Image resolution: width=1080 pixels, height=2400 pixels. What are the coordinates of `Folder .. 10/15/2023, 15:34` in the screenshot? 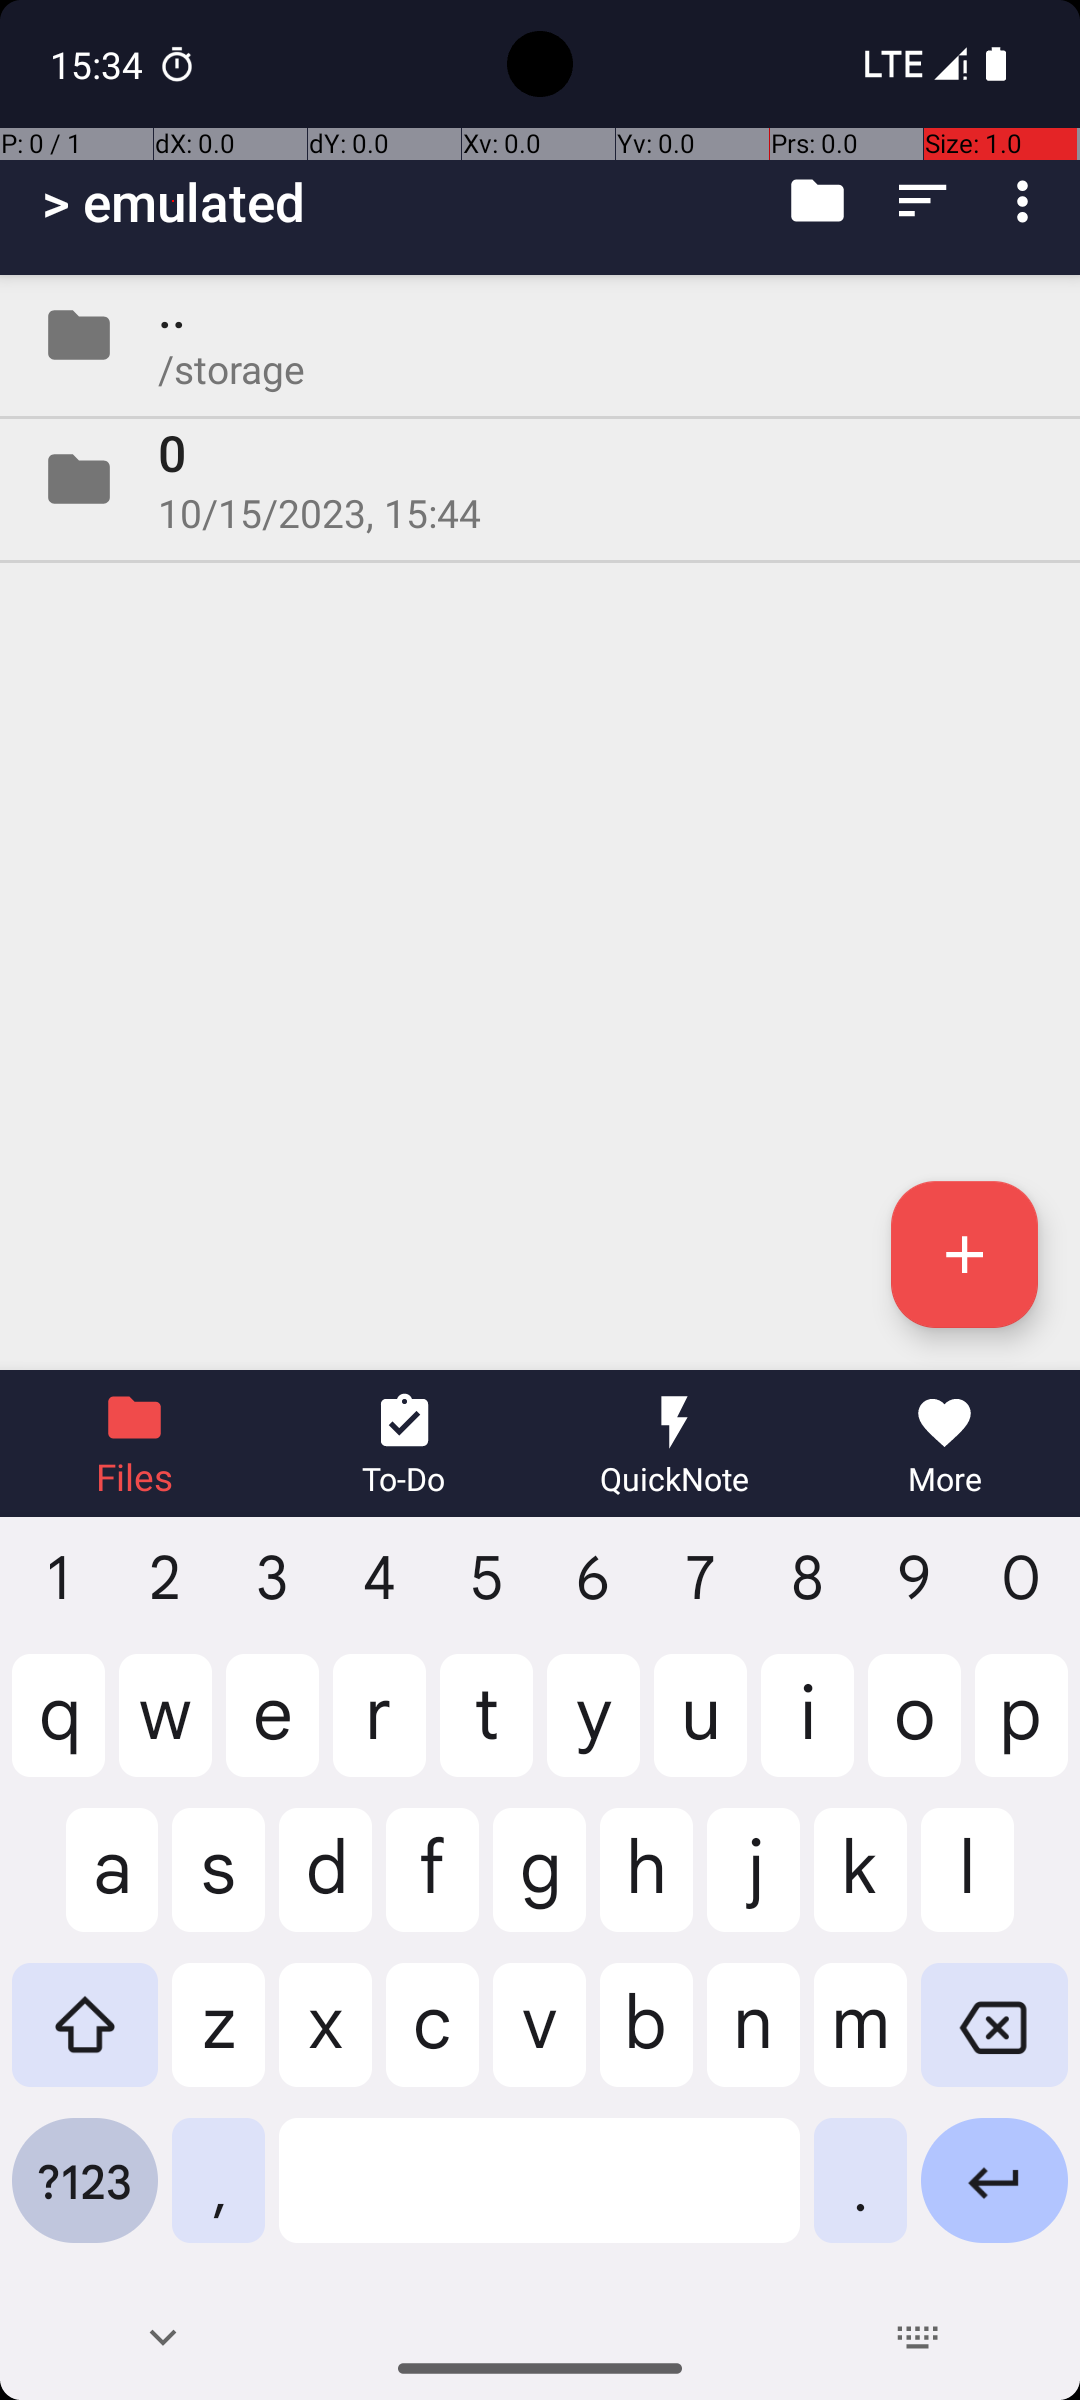 It's located at (540, 335).